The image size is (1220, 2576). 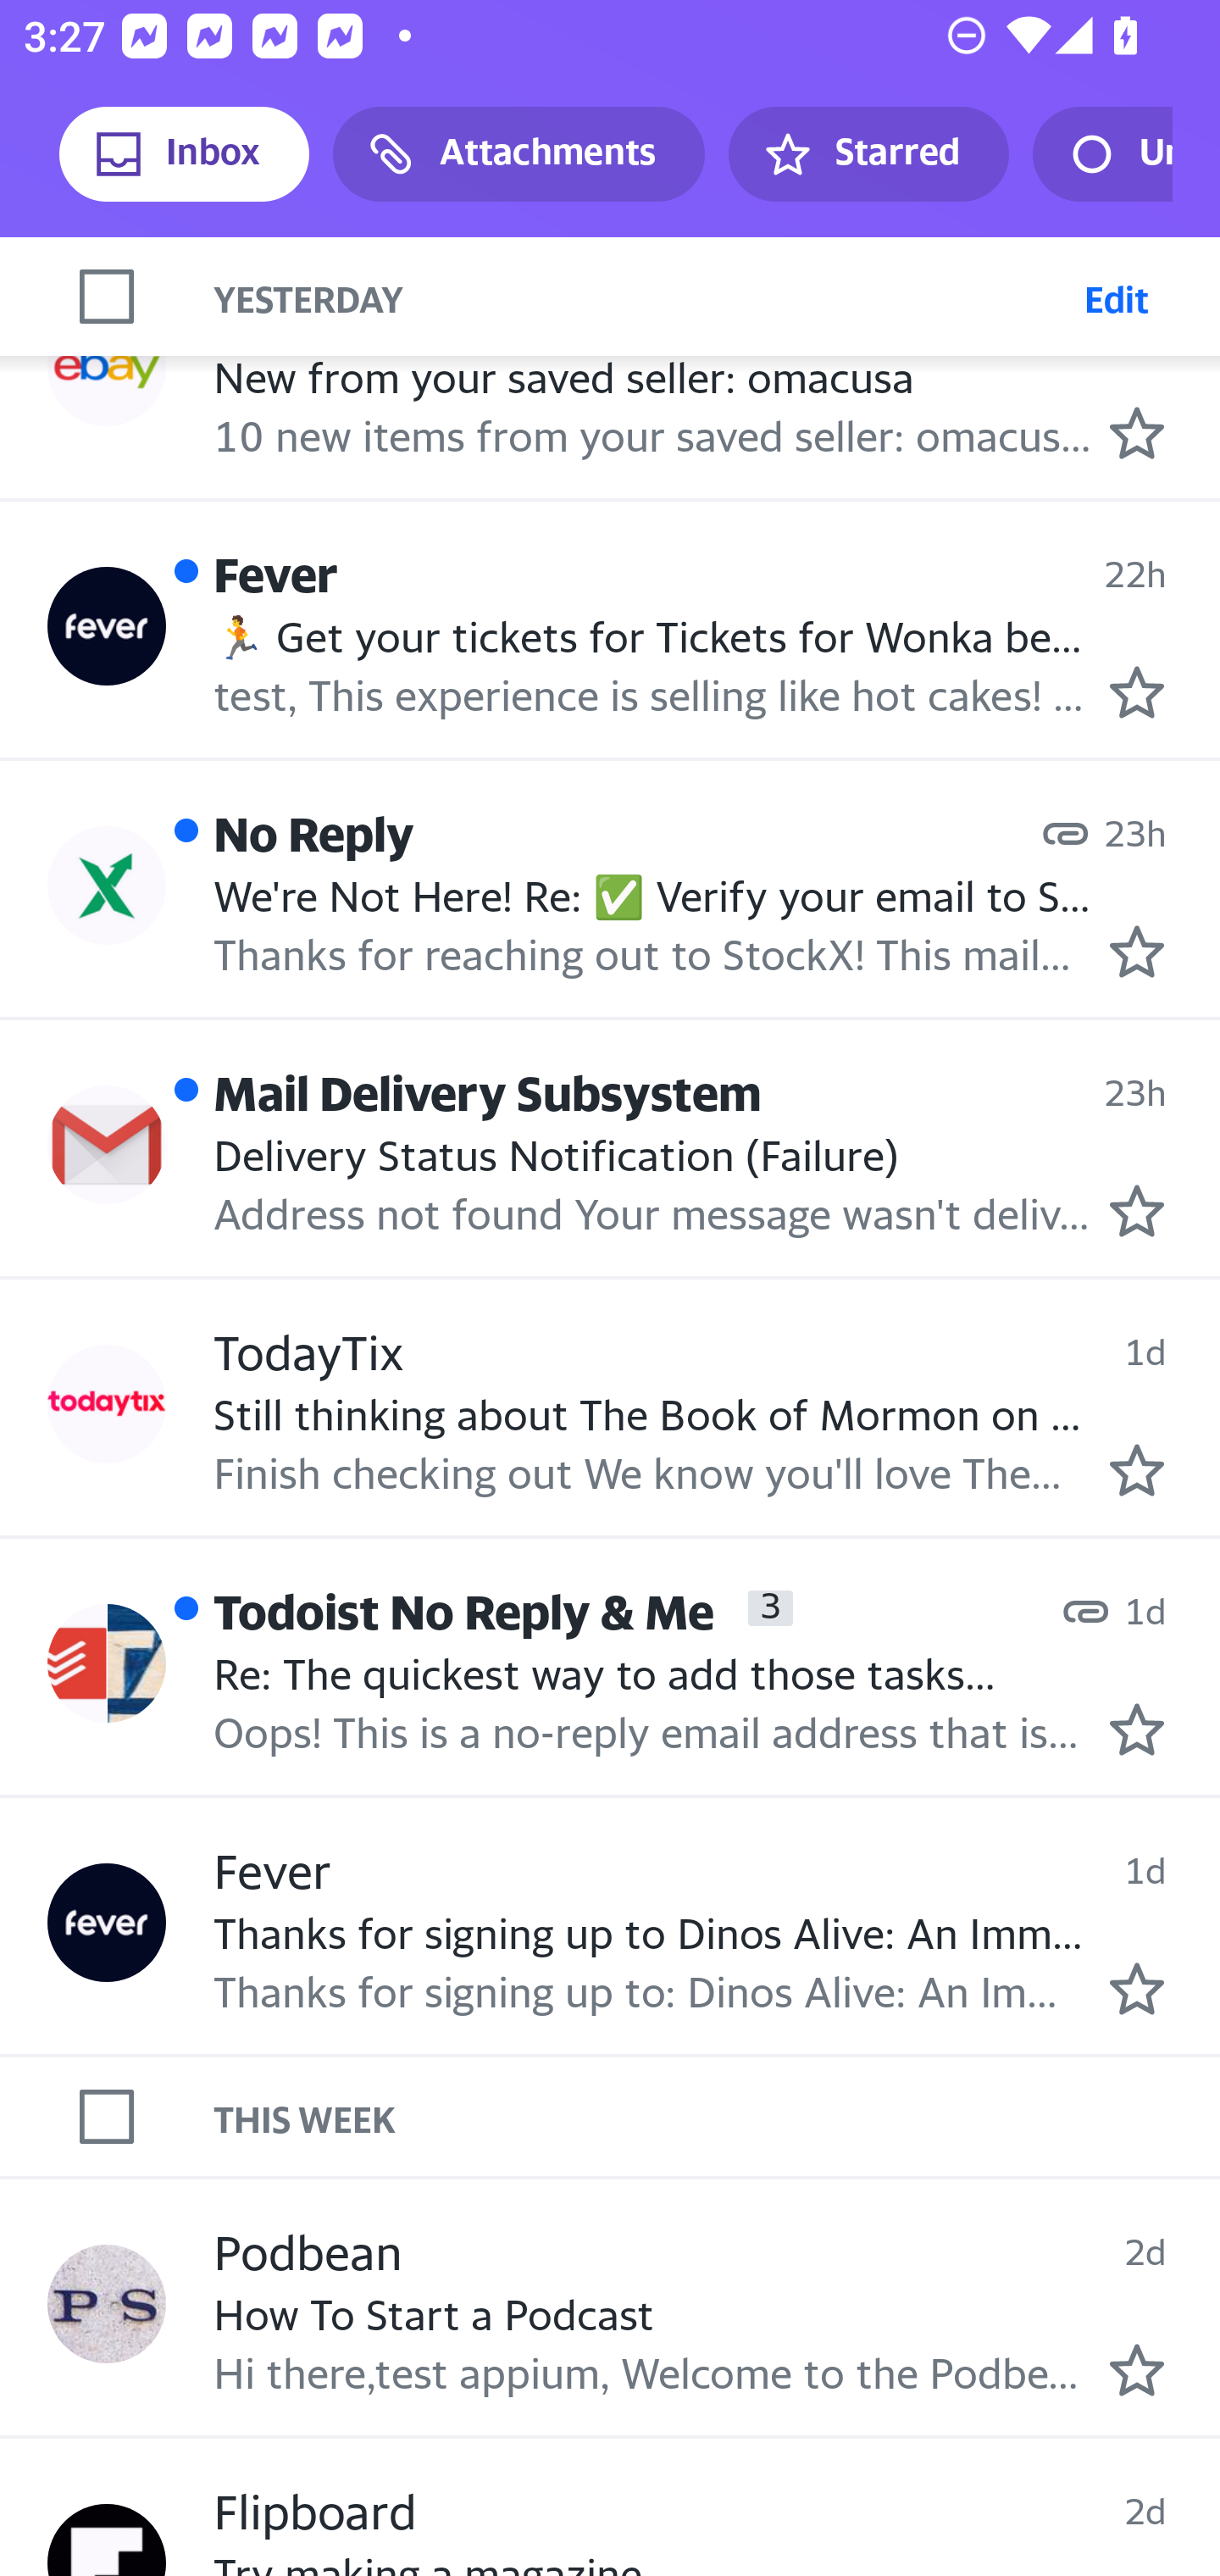 I want to click on Profile
Mail Delivery Subsystem, so click(x=107, y=1143).